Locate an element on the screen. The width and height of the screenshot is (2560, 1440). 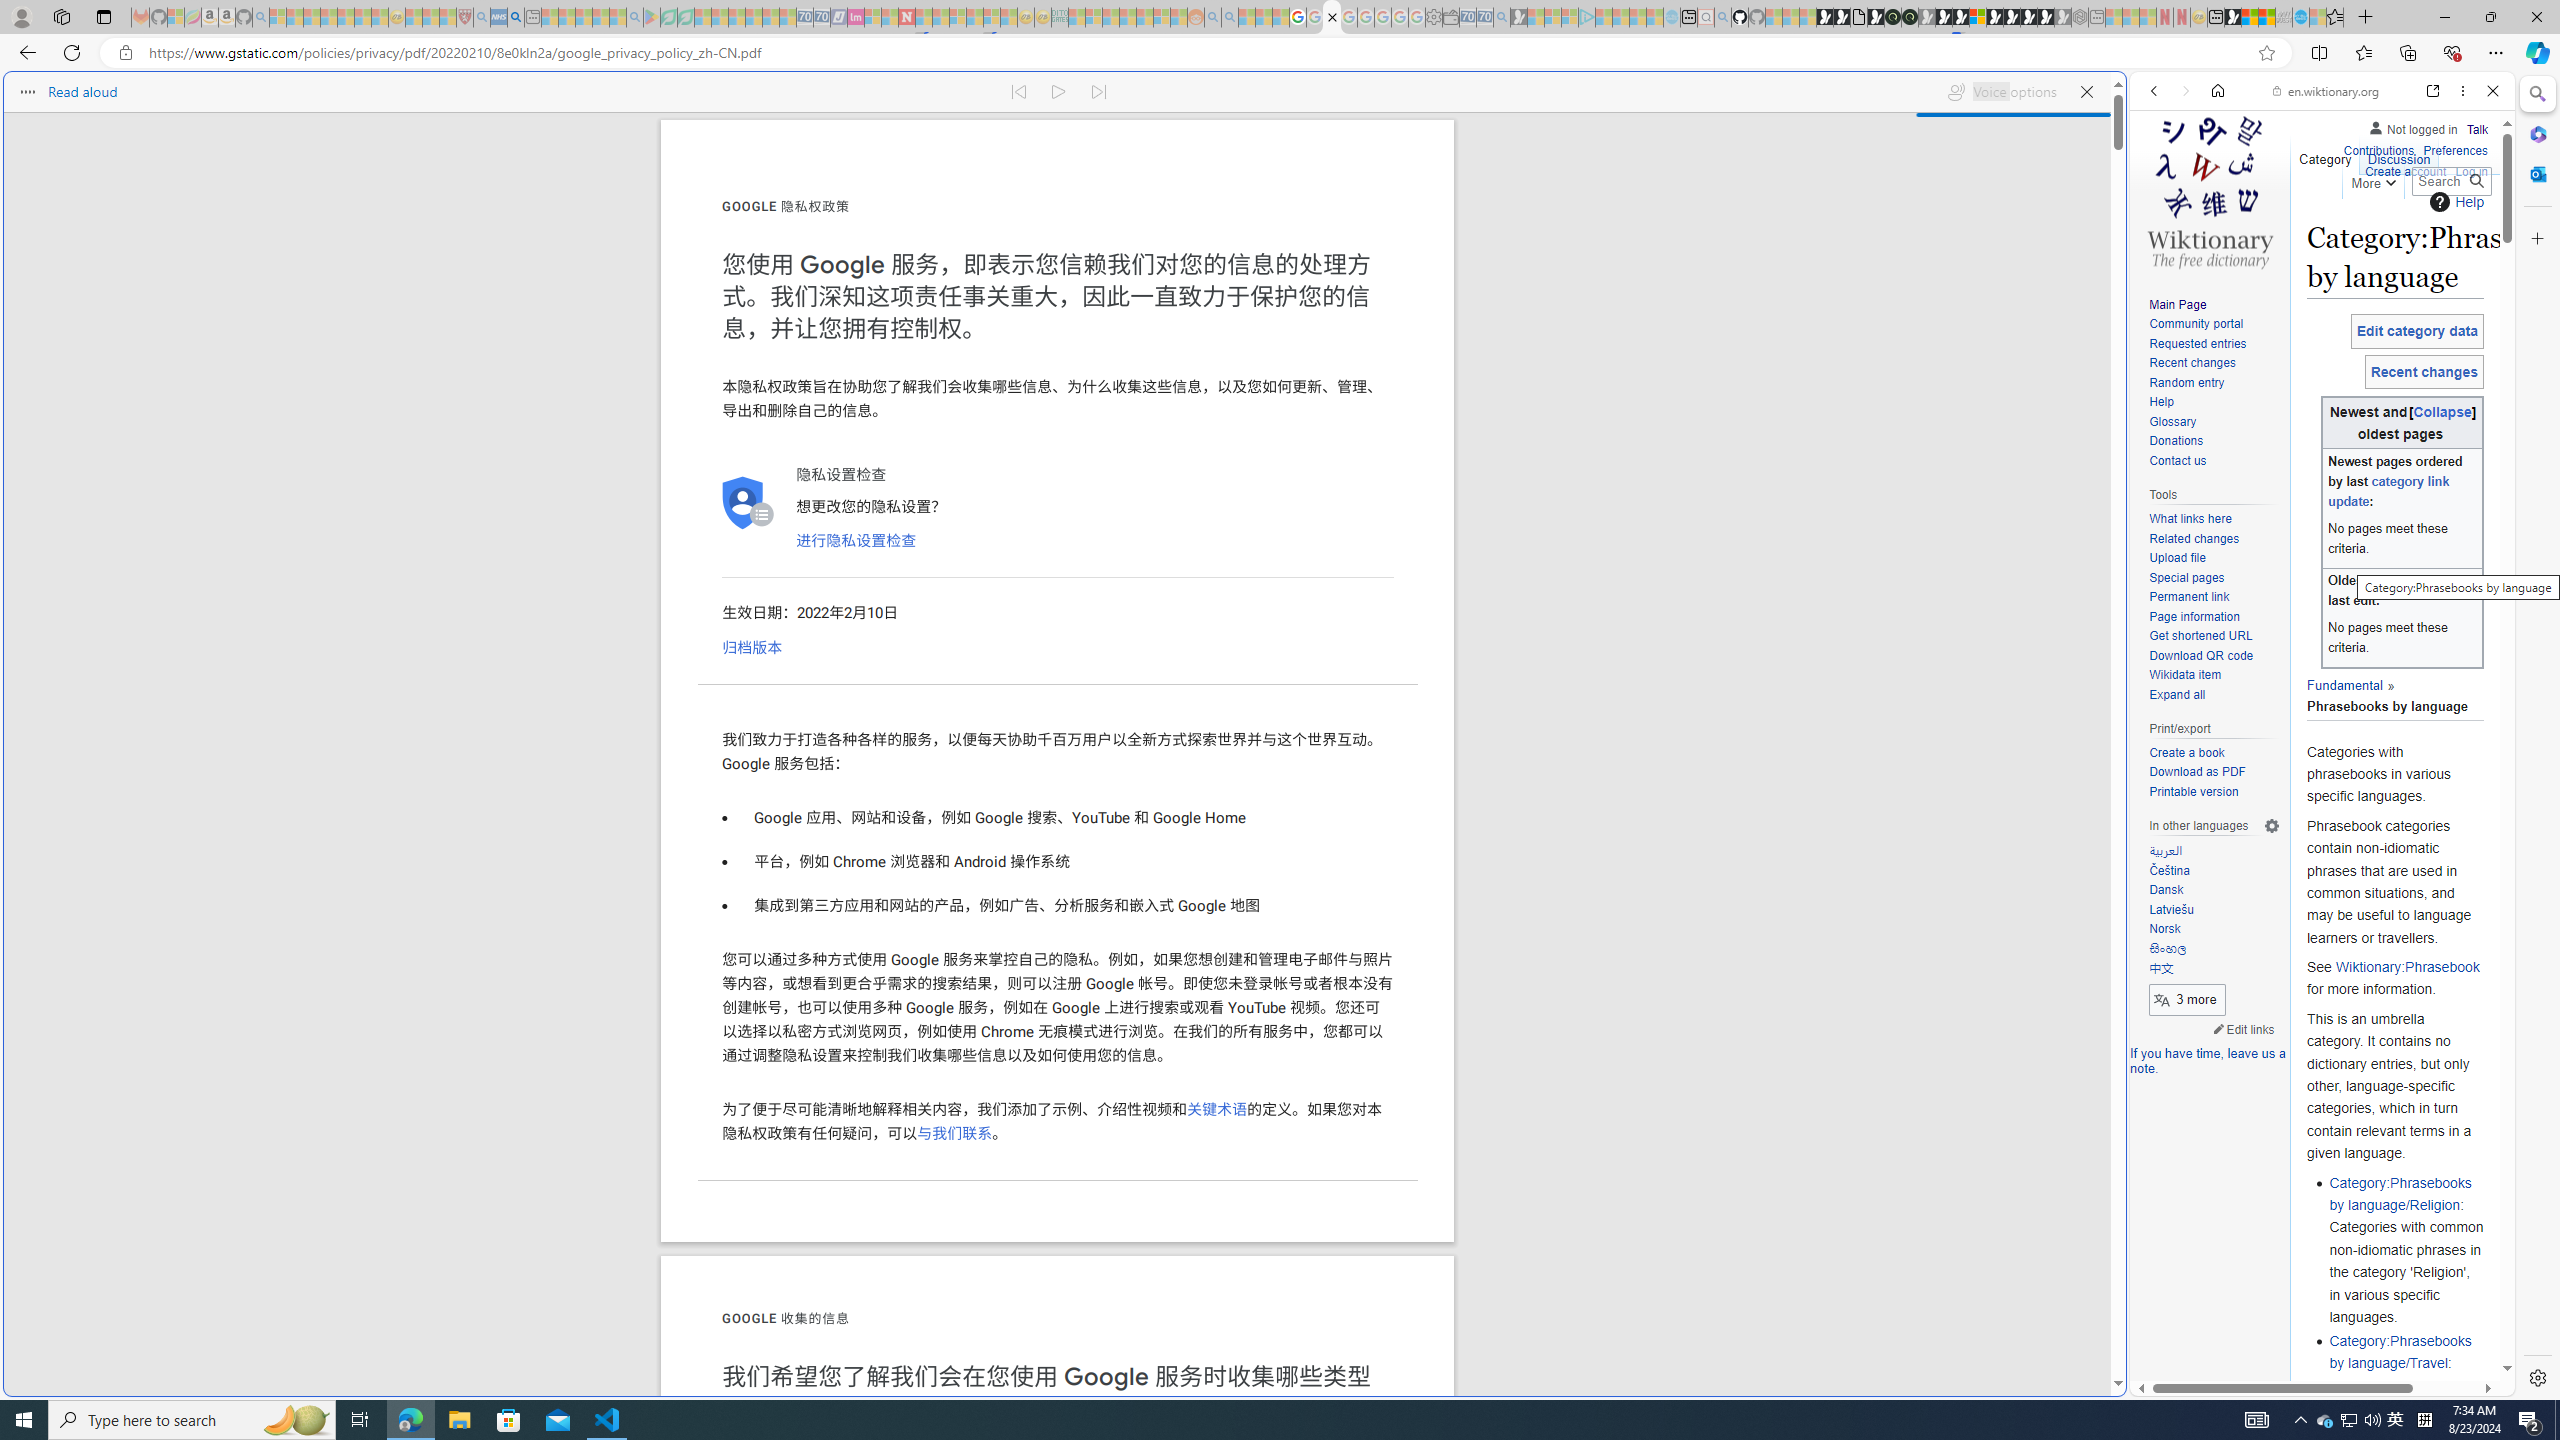
en.wiktionary.org is located at coordinates (2326, 91).